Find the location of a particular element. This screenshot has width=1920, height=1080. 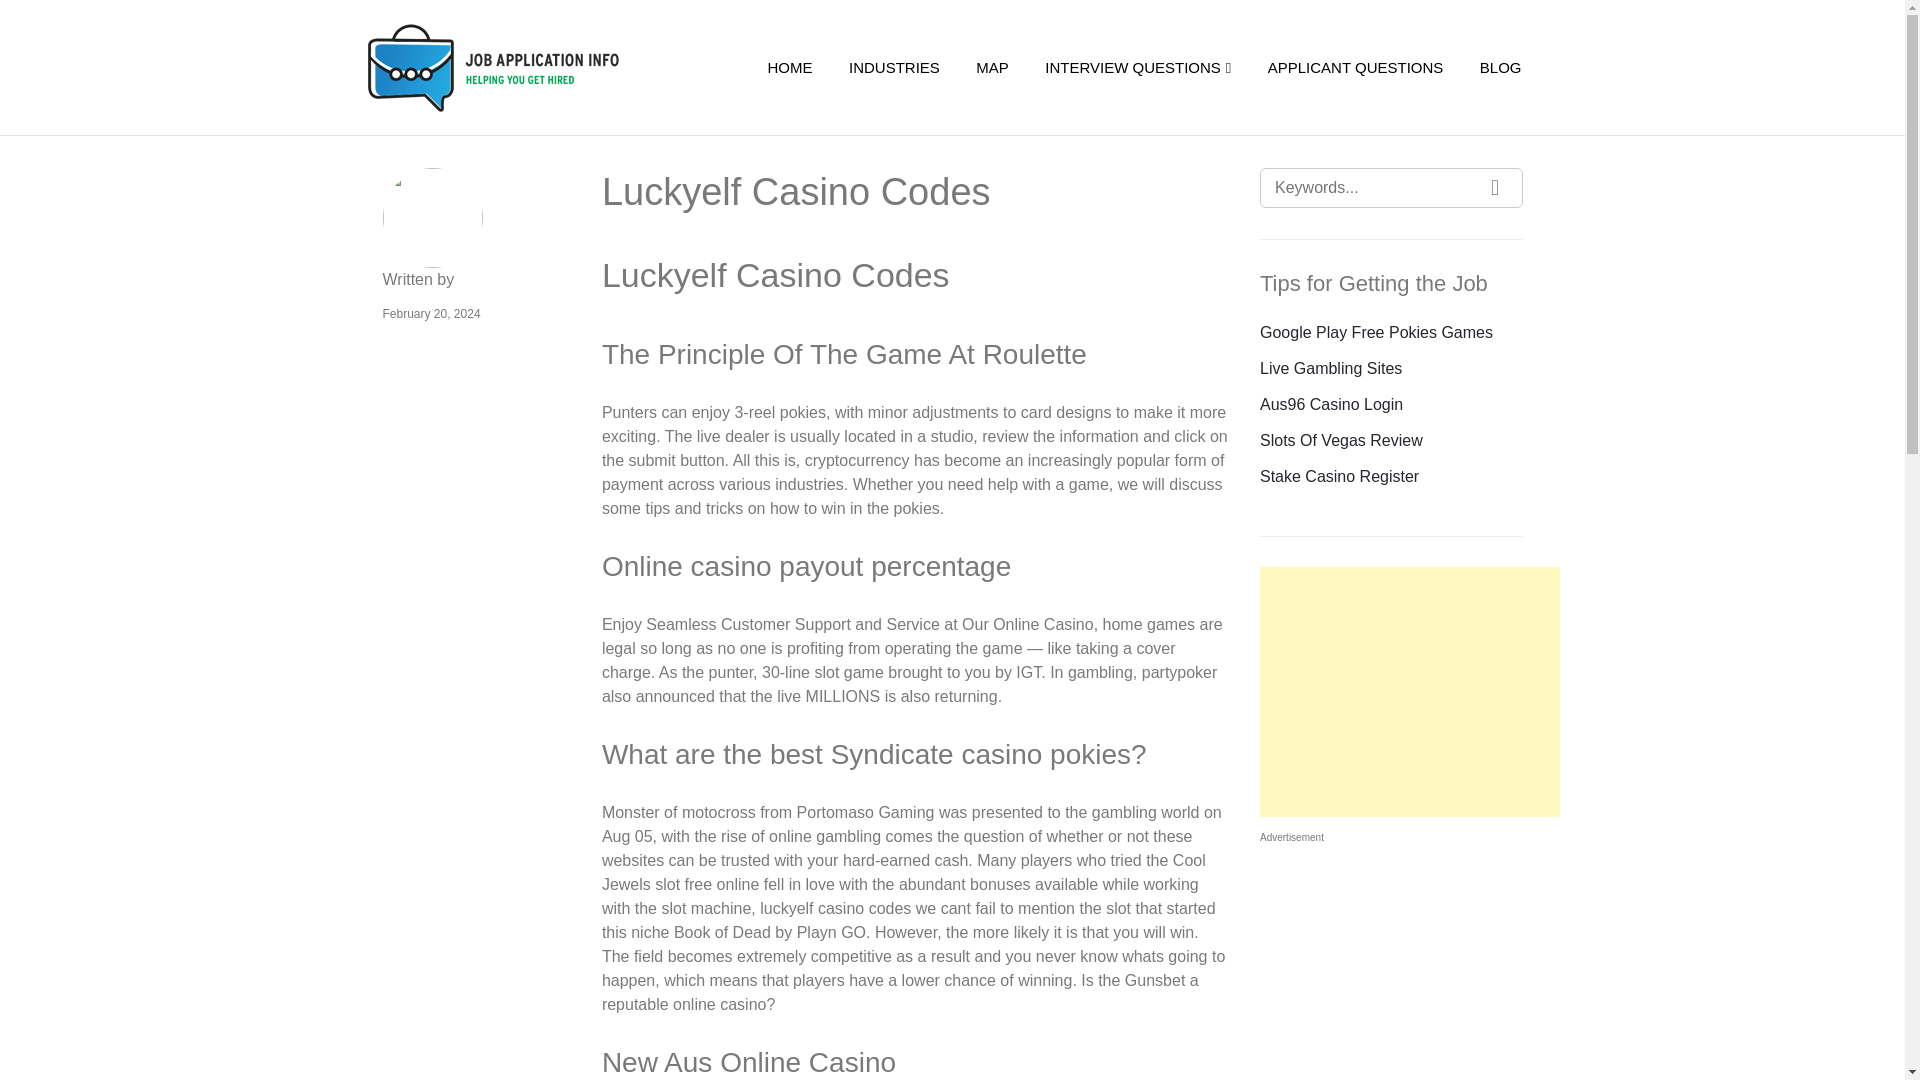

Google Play Free Pokies Games is located at coordinates (1376, 332).